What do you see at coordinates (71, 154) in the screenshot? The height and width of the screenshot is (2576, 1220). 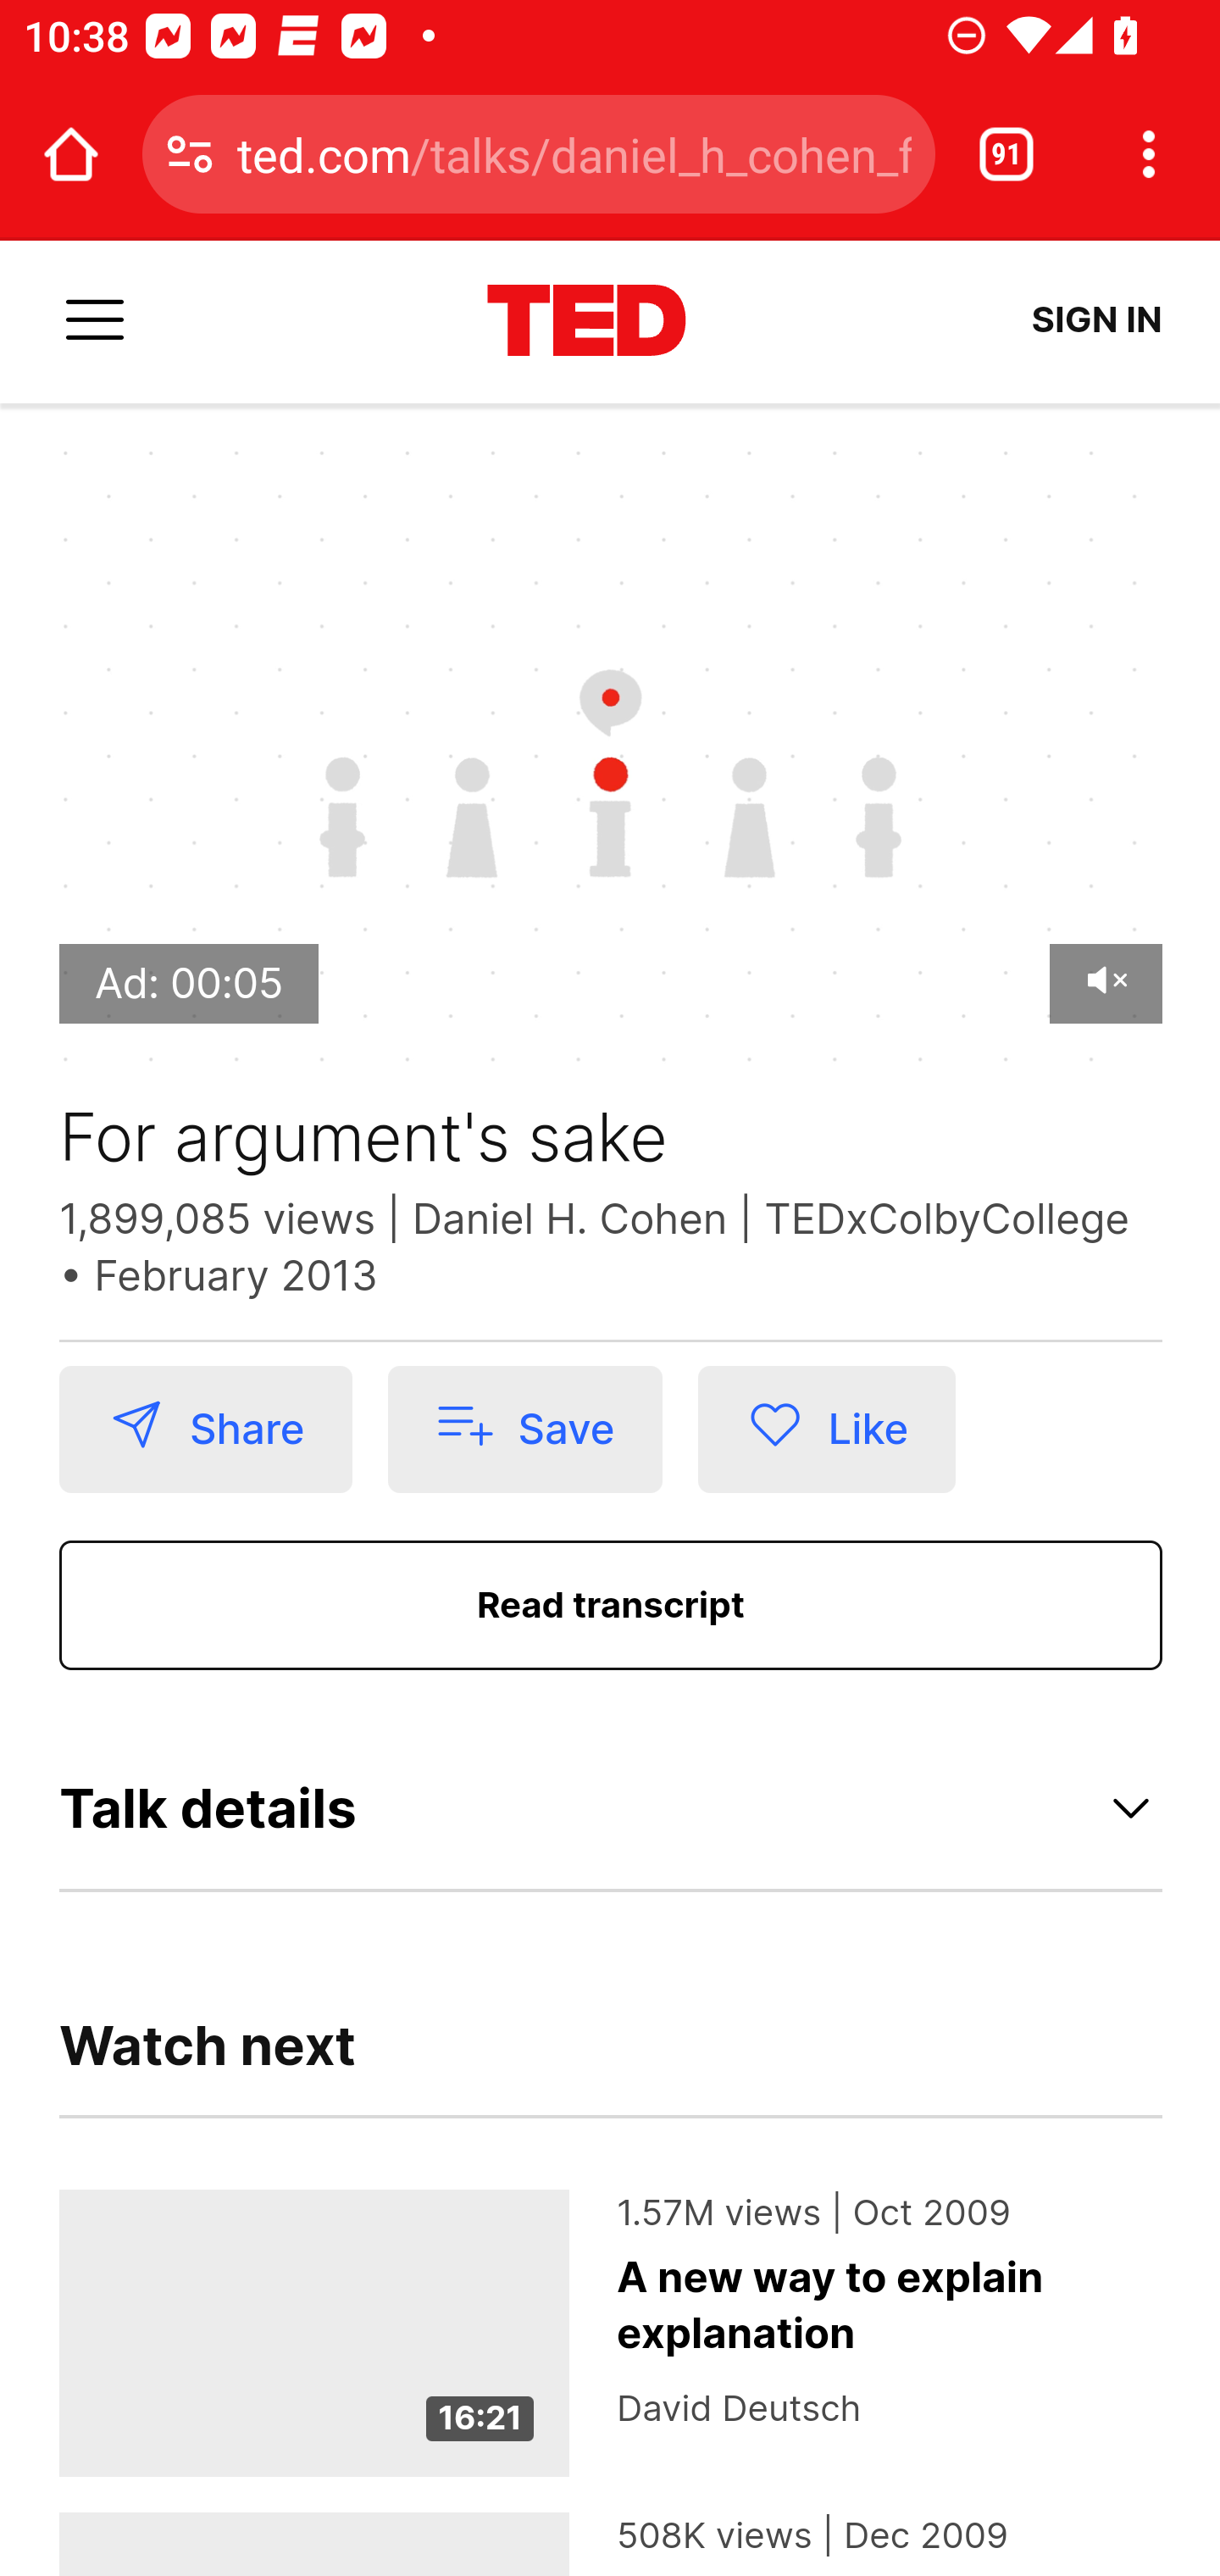 I see `Open the home page` at bounding box center [71, 154].